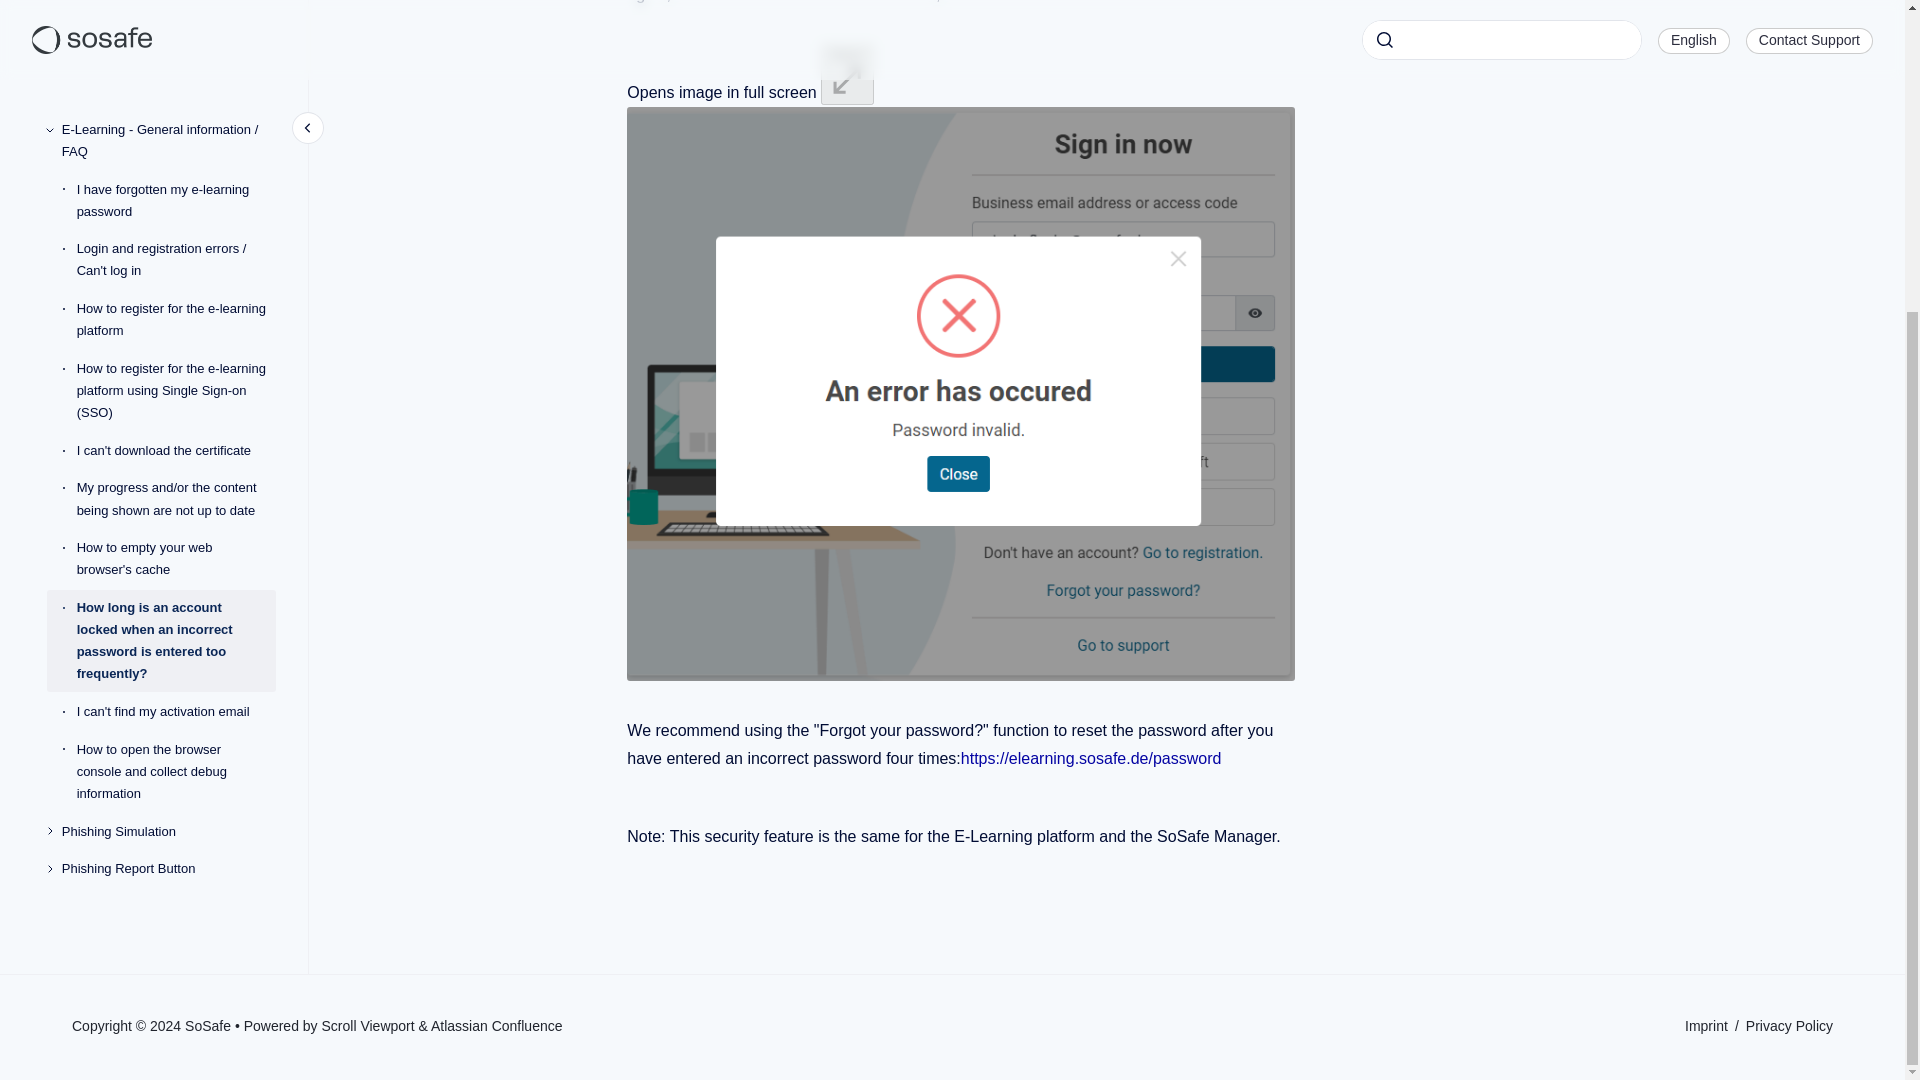 Image resolution: width=1920 pixels, height=1080 pixels. Describe the element at coordinates (370, 1026) in the screenshot. I see `Scroll Viewport` at that location.